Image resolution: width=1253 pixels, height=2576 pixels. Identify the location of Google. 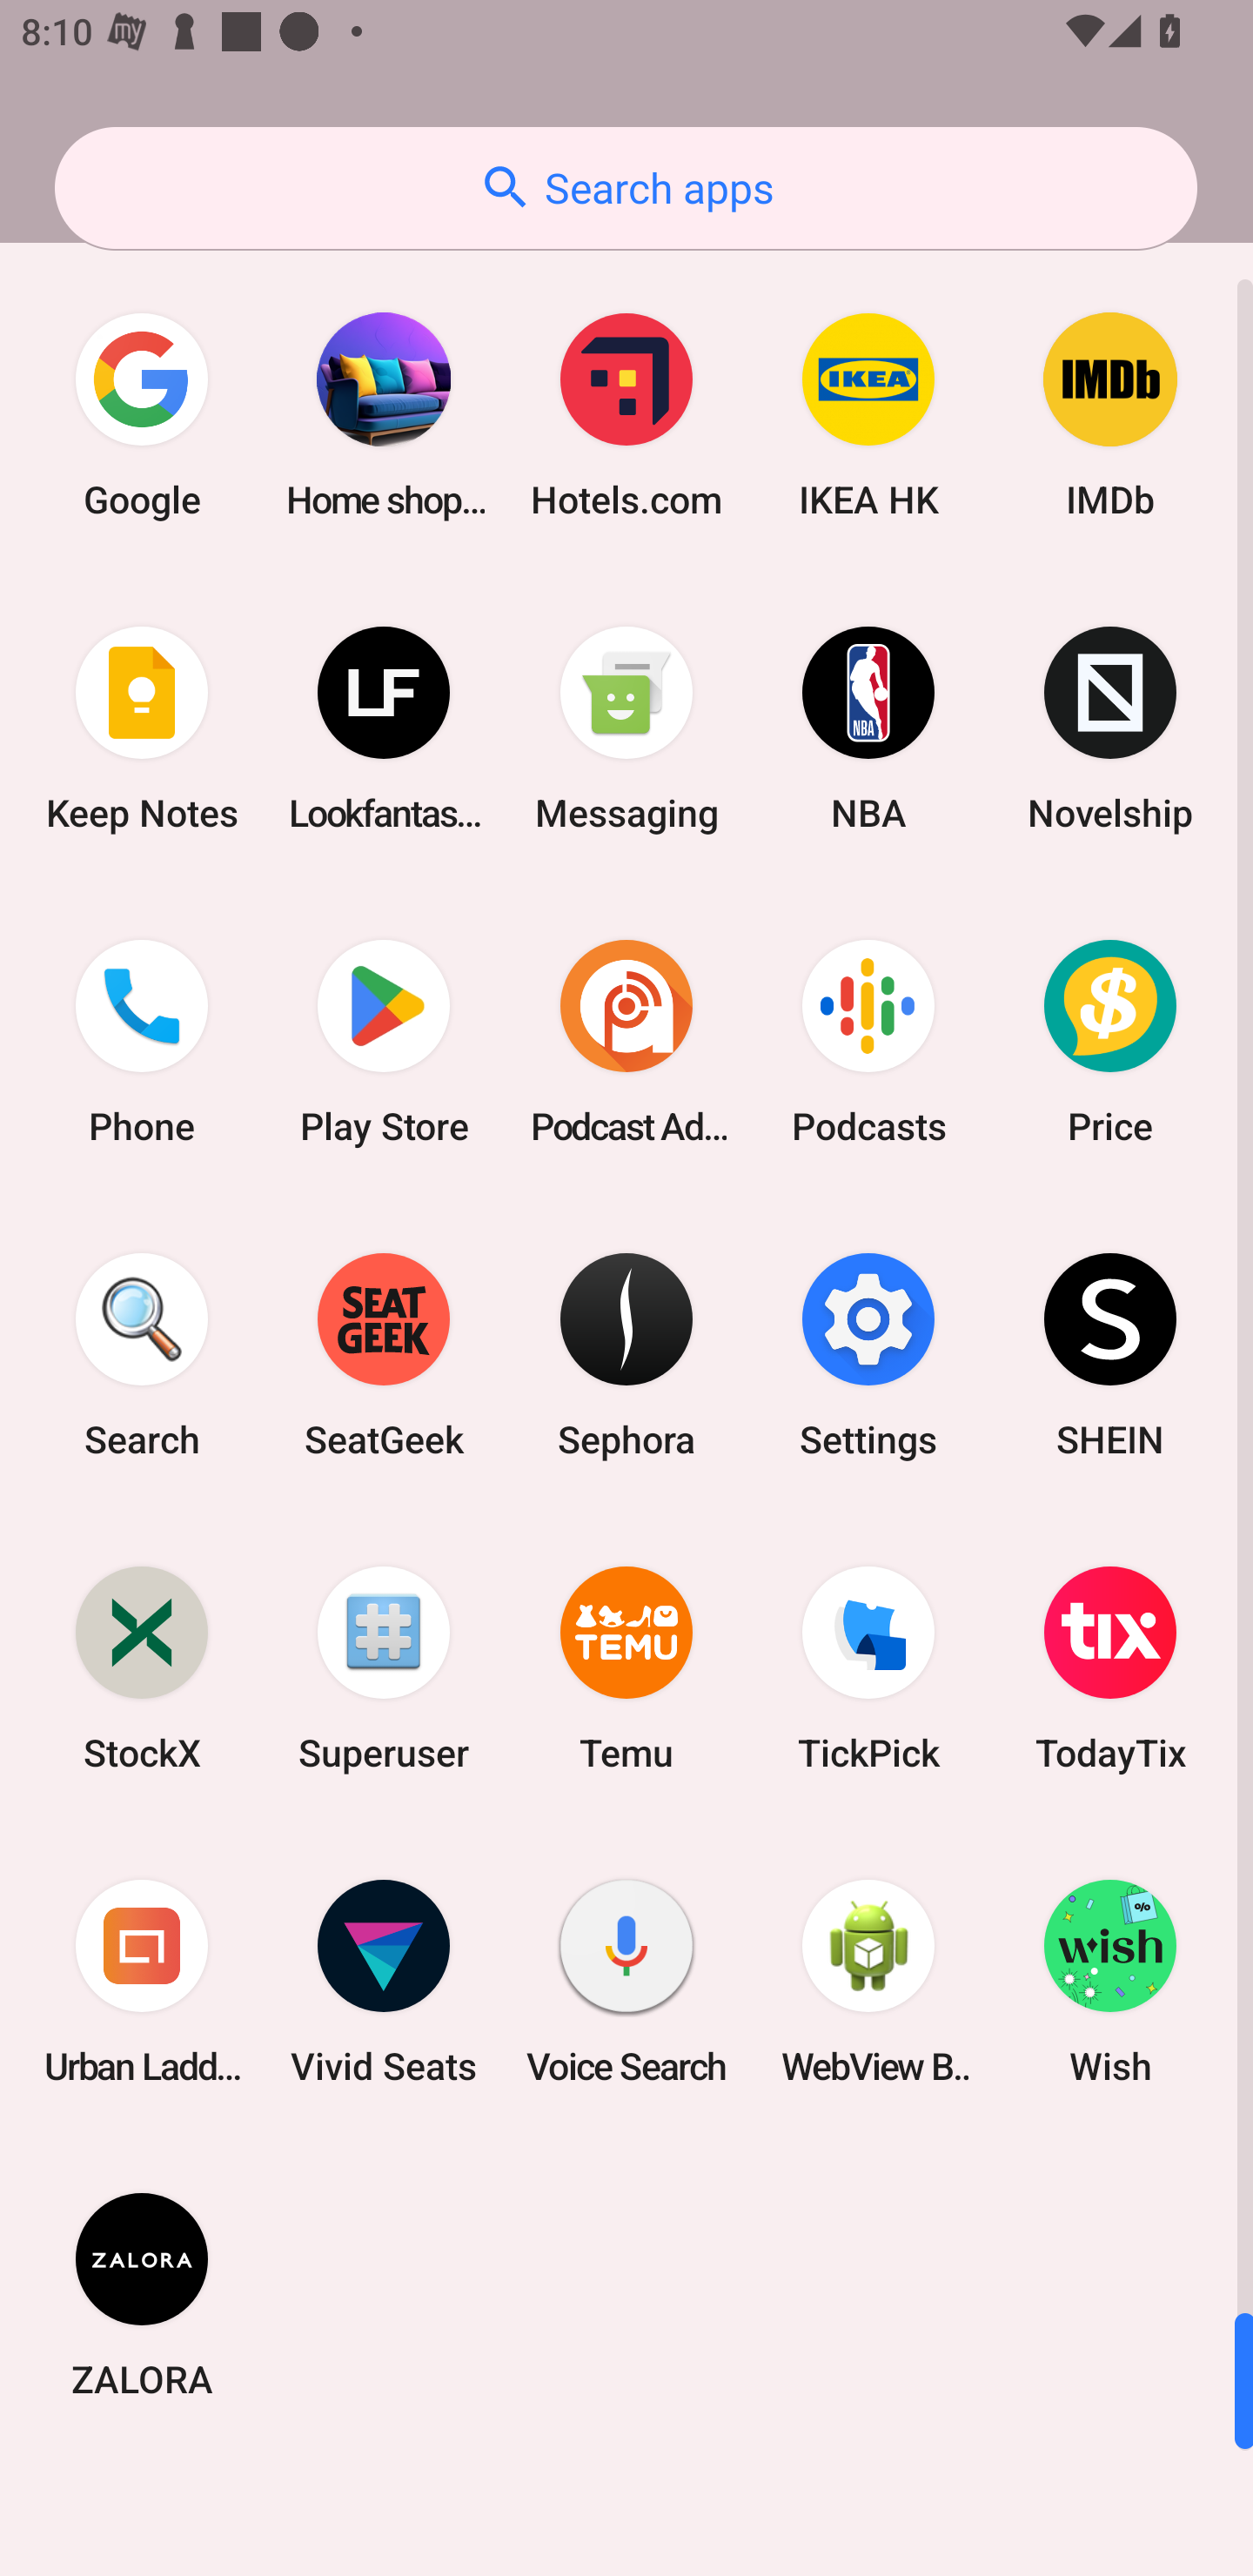
(142, 414).